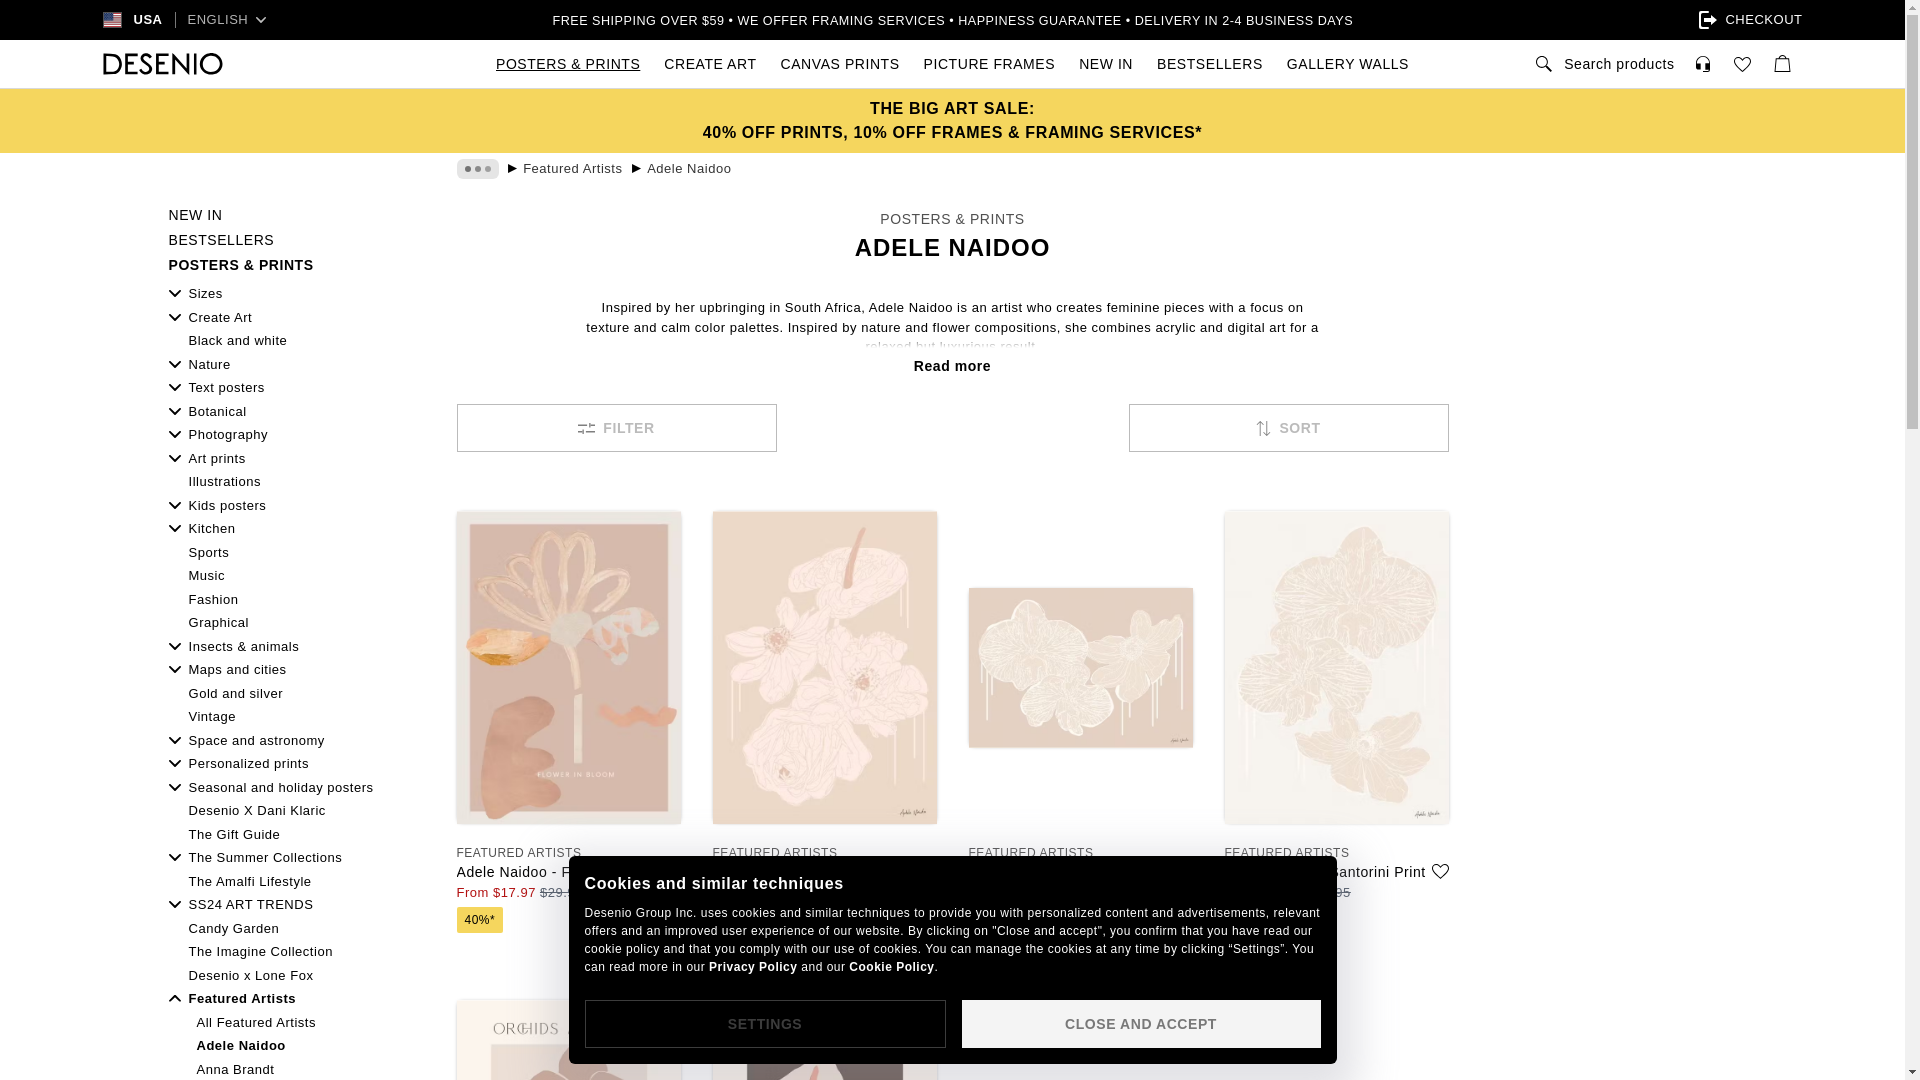 The width and height of the screenshot is (1920, 1080). Describe the element at coordinates (296, 528) in the screenshot. I see `Kitchen` at that location.